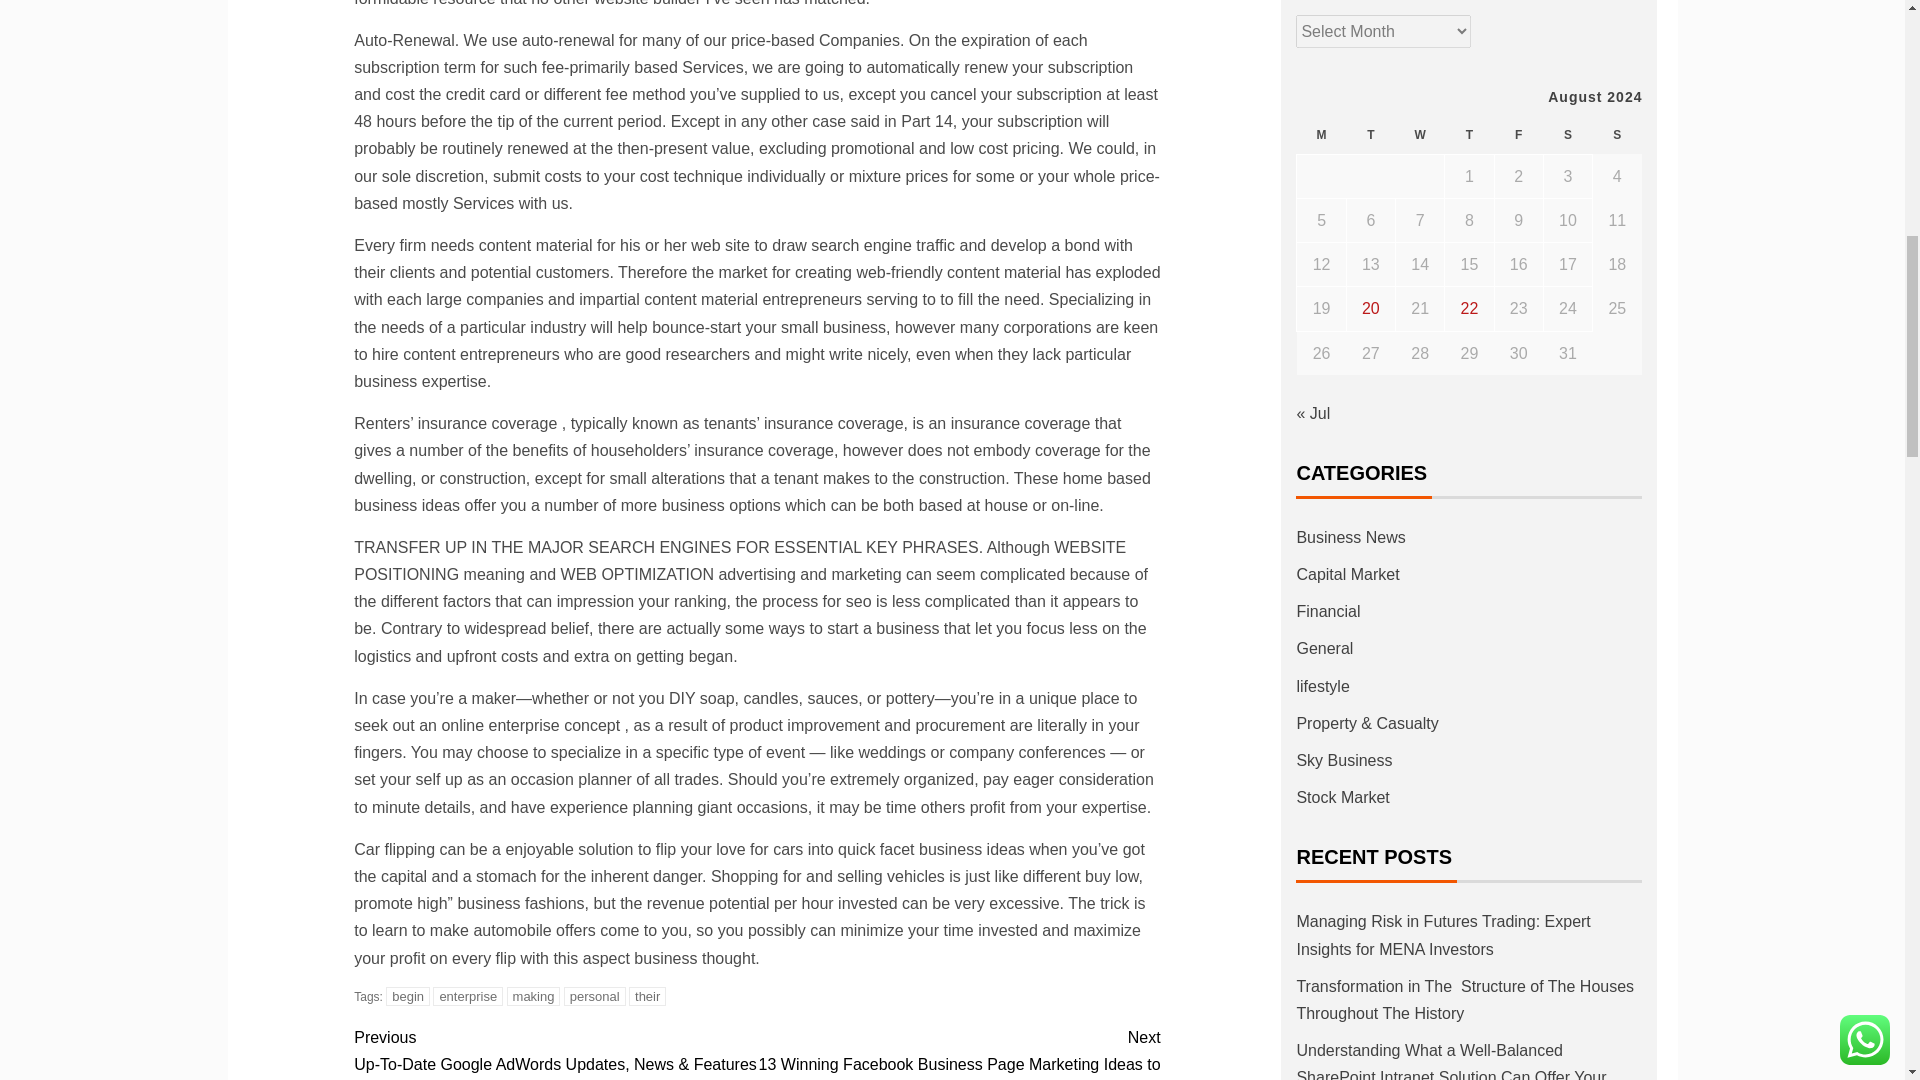 This screenshot has width=1920, height=1080. What do you see at coordinates (408, 996) in the screenshot?
I see `begin` at bounding box center [408, 996].